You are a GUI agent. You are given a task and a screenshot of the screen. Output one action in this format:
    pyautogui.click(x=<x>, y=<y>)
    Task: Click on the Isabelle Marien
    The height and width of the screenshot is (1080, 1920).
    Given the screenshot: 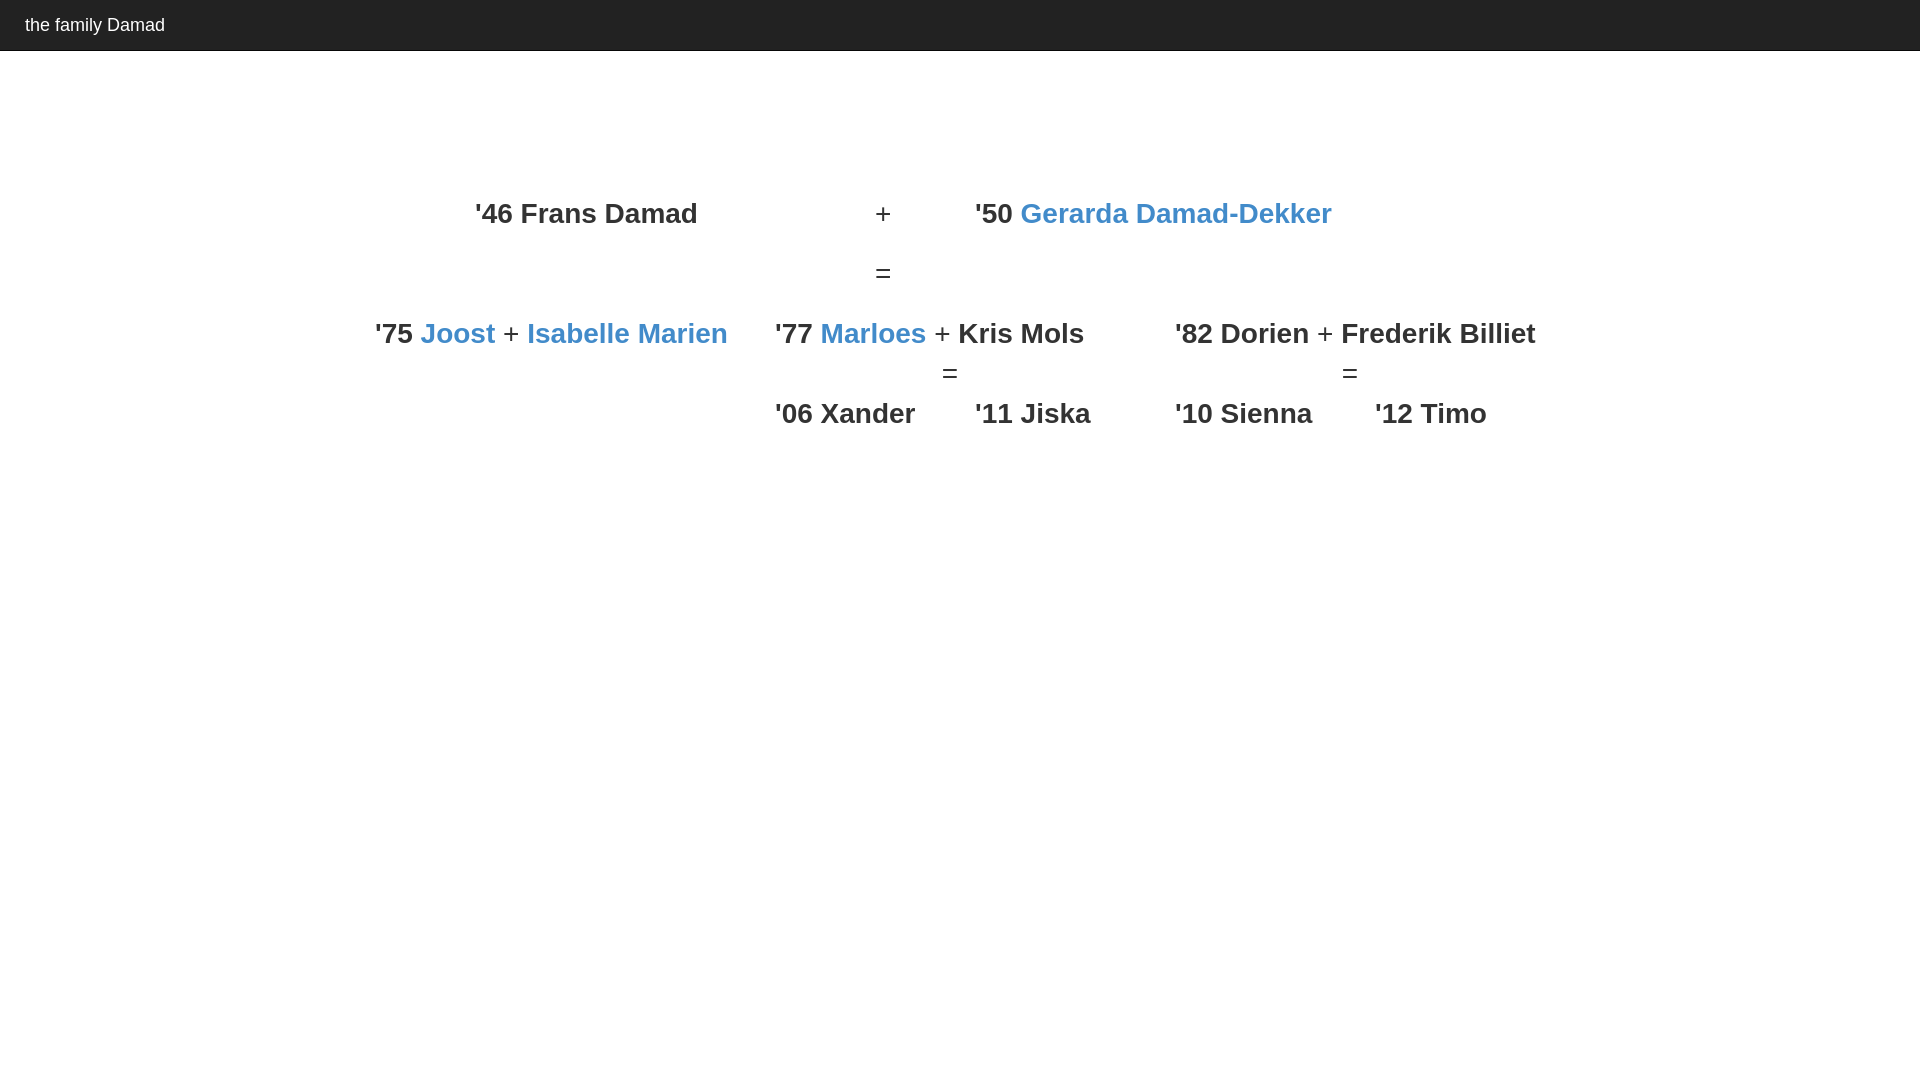 What is the action you would take?
    pyautogui.click(x=628, y=334)
    